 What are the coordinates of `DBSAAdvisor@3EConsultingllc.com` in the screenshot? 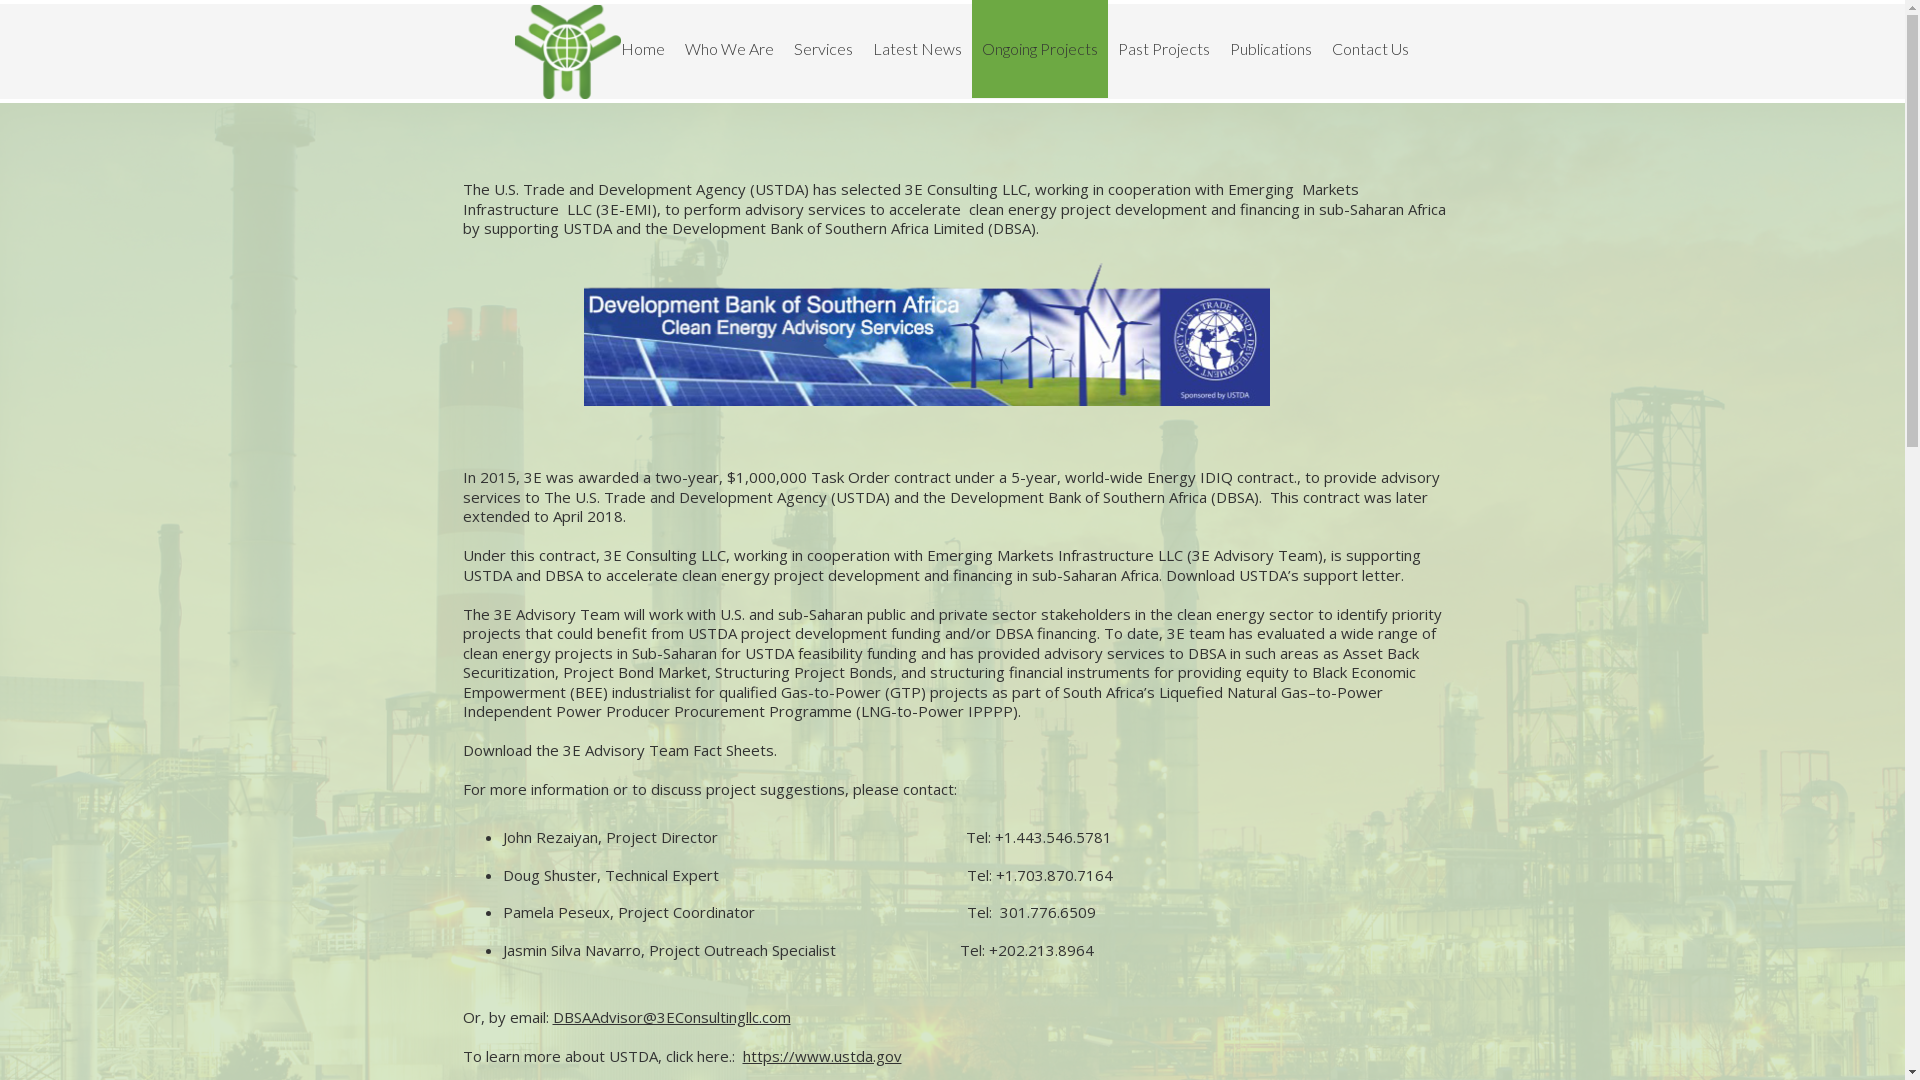 It's located at (671, 1017).